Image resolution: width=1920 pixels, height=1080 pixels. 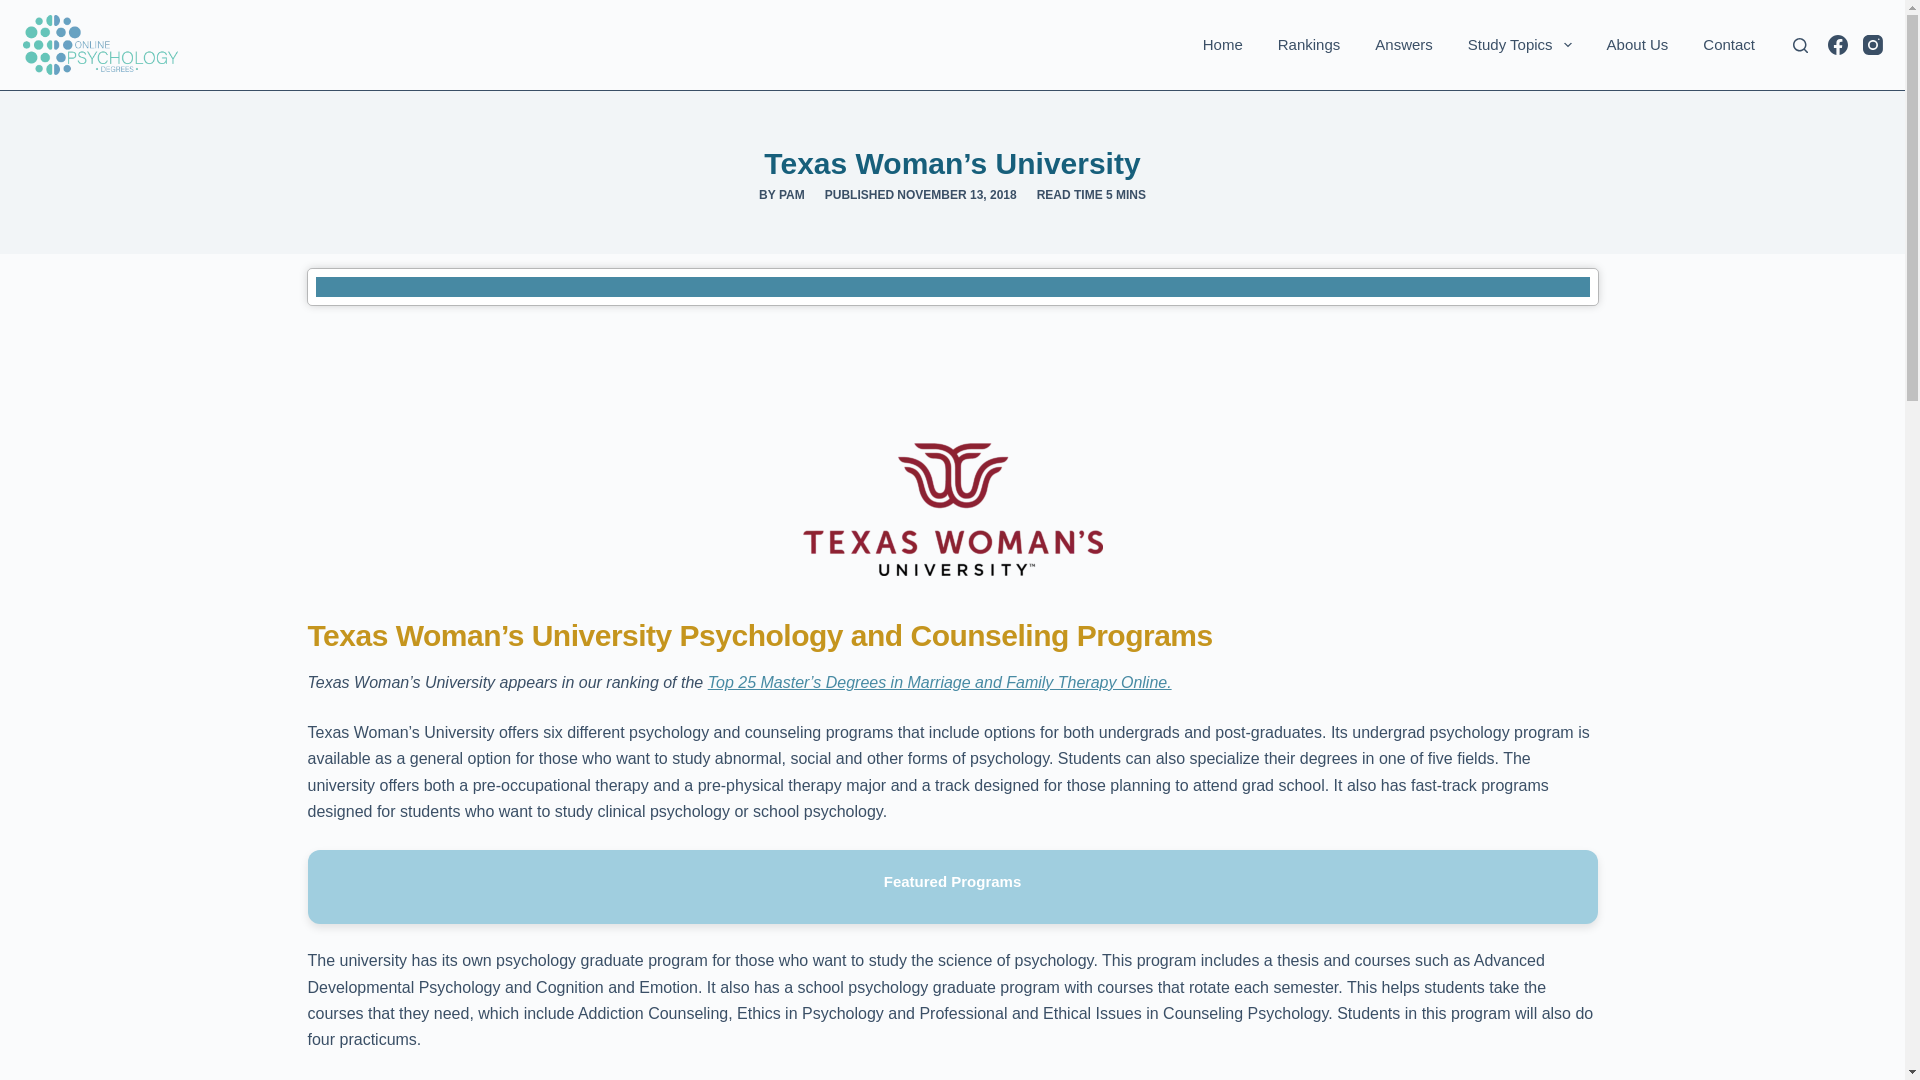 What do you see at coordinates (1404, 44) in the screenshot?
I see `Answers` at bounding box center [1404, 44].